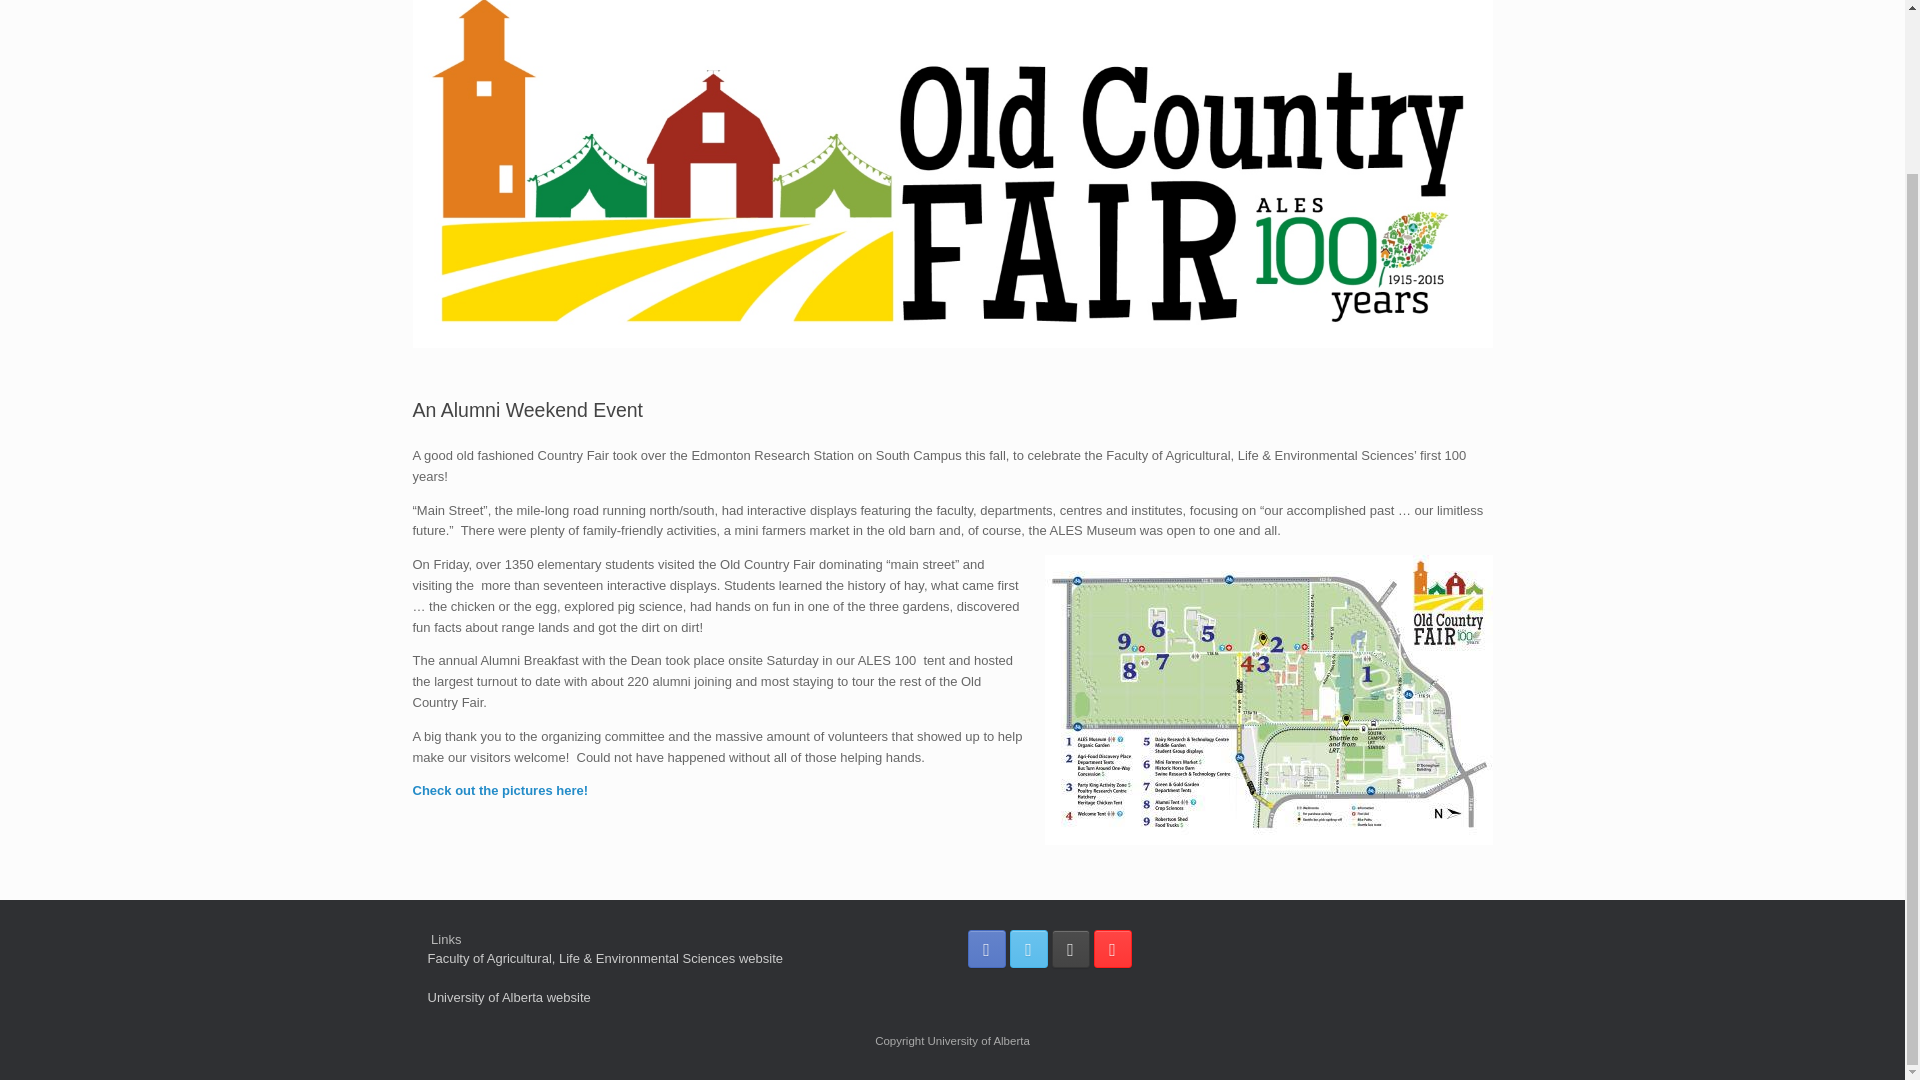 The image size is (1920, 1080). Describe the element at coordinates (986, 948) in the screenshot. I see `ALES 100 Facebook` at that location.